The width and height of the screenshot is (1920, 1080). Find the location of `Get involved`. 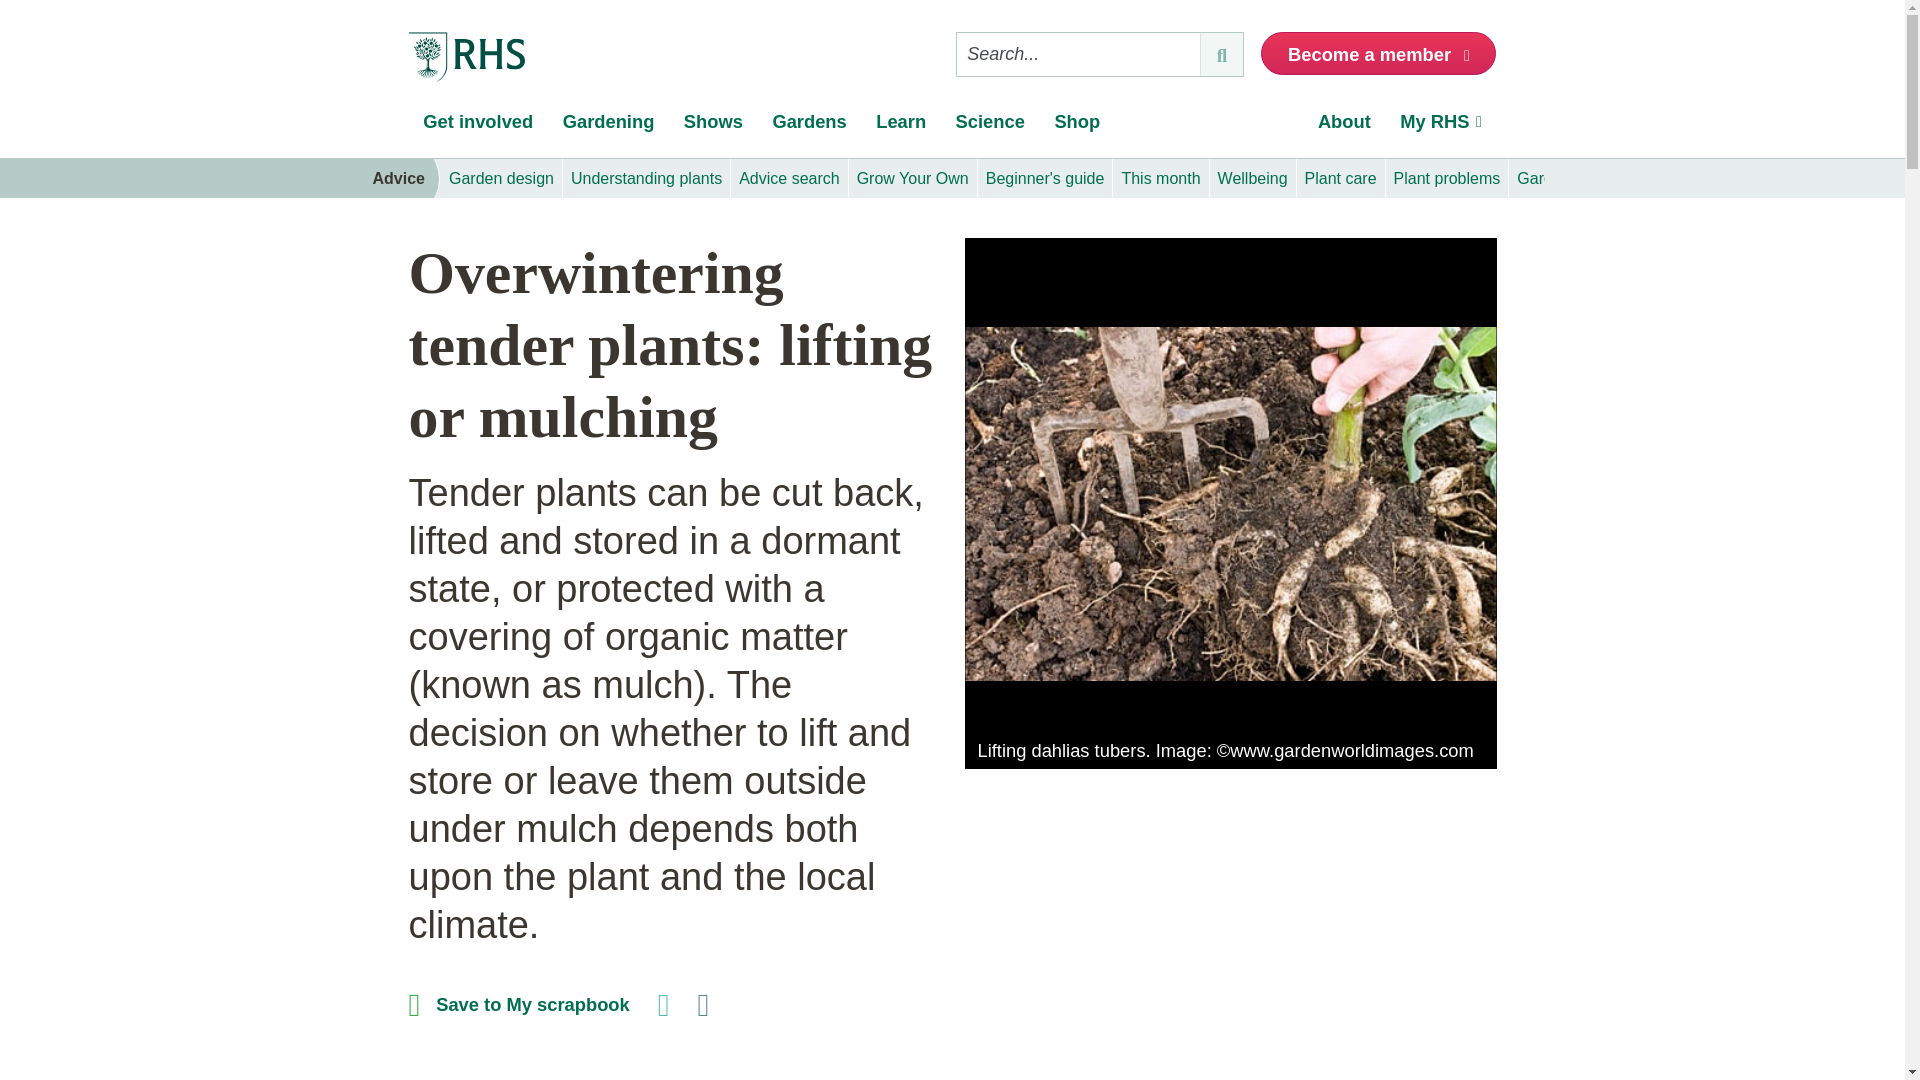

Get involved is located at coordinates (477, 126).